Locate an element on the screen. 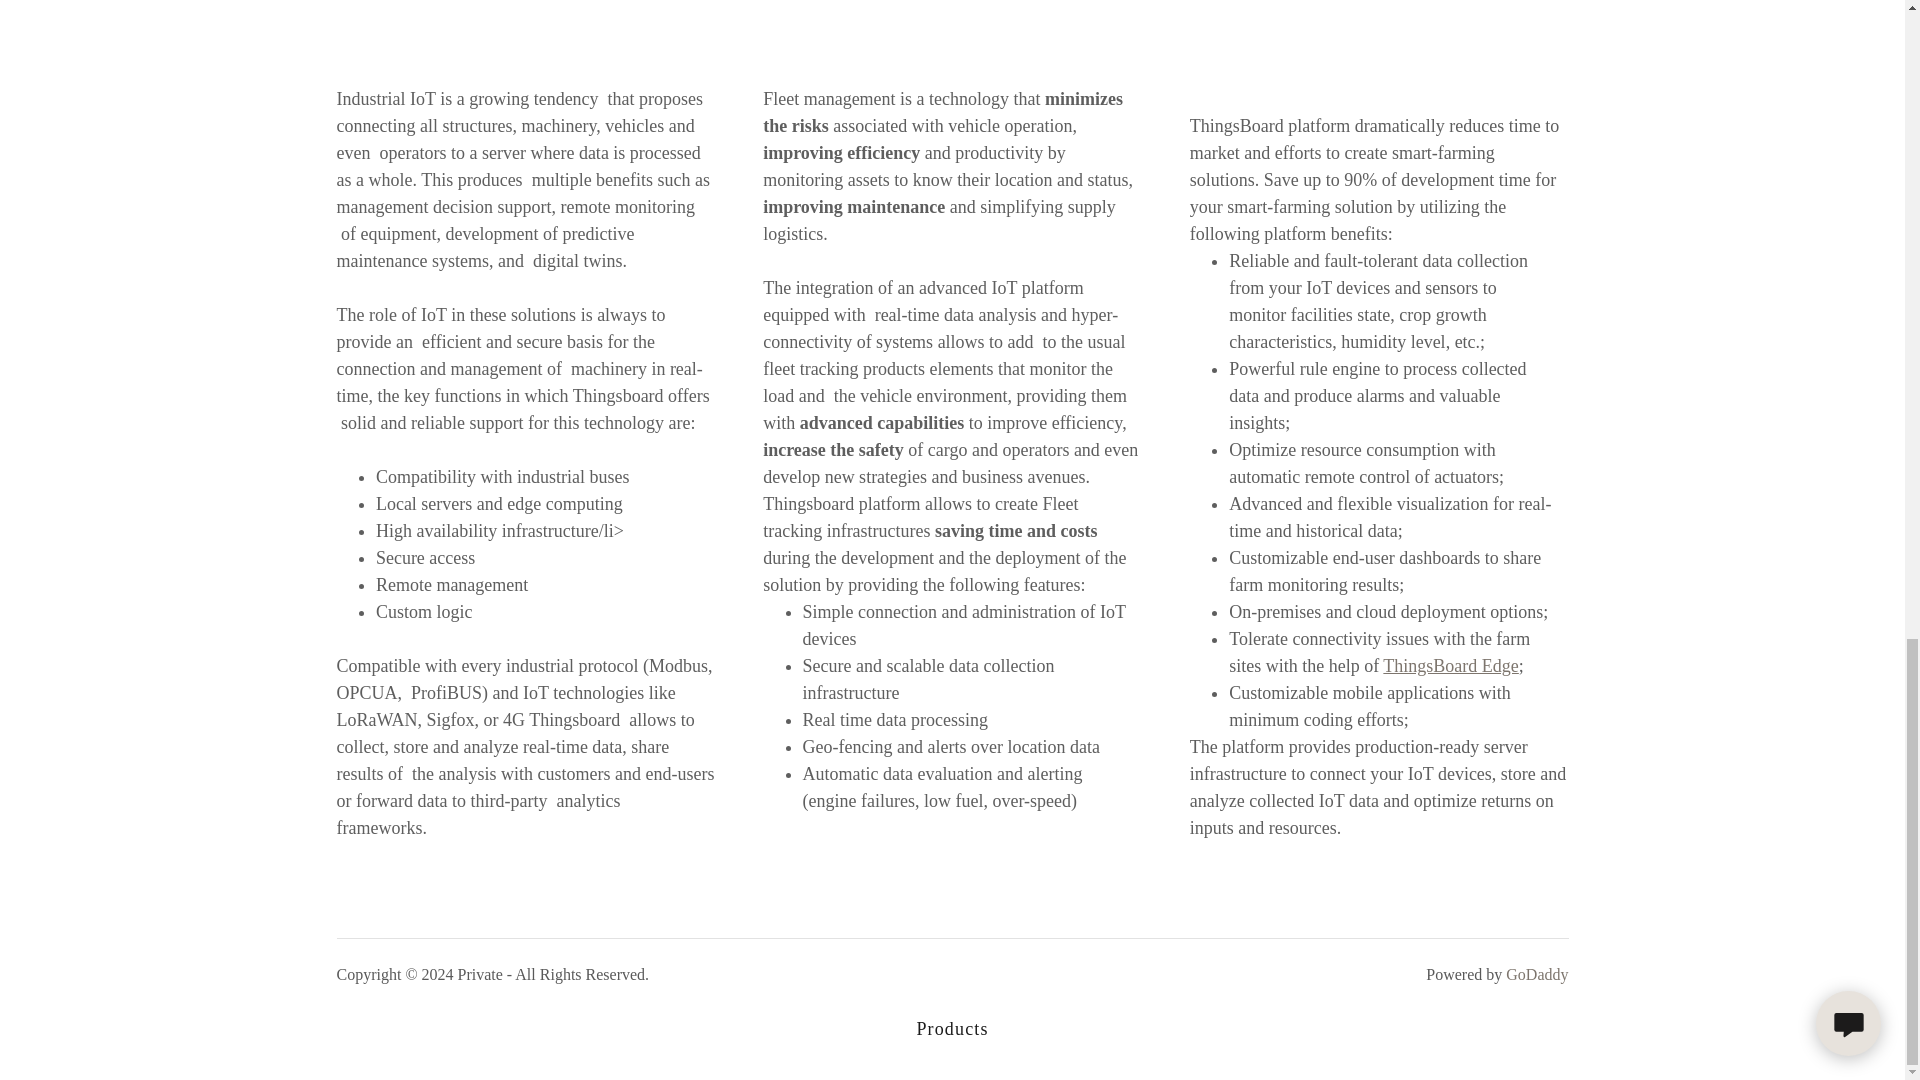 This screenshot has height=1080, width=1920. Products is located at coordinates (952, 1028).